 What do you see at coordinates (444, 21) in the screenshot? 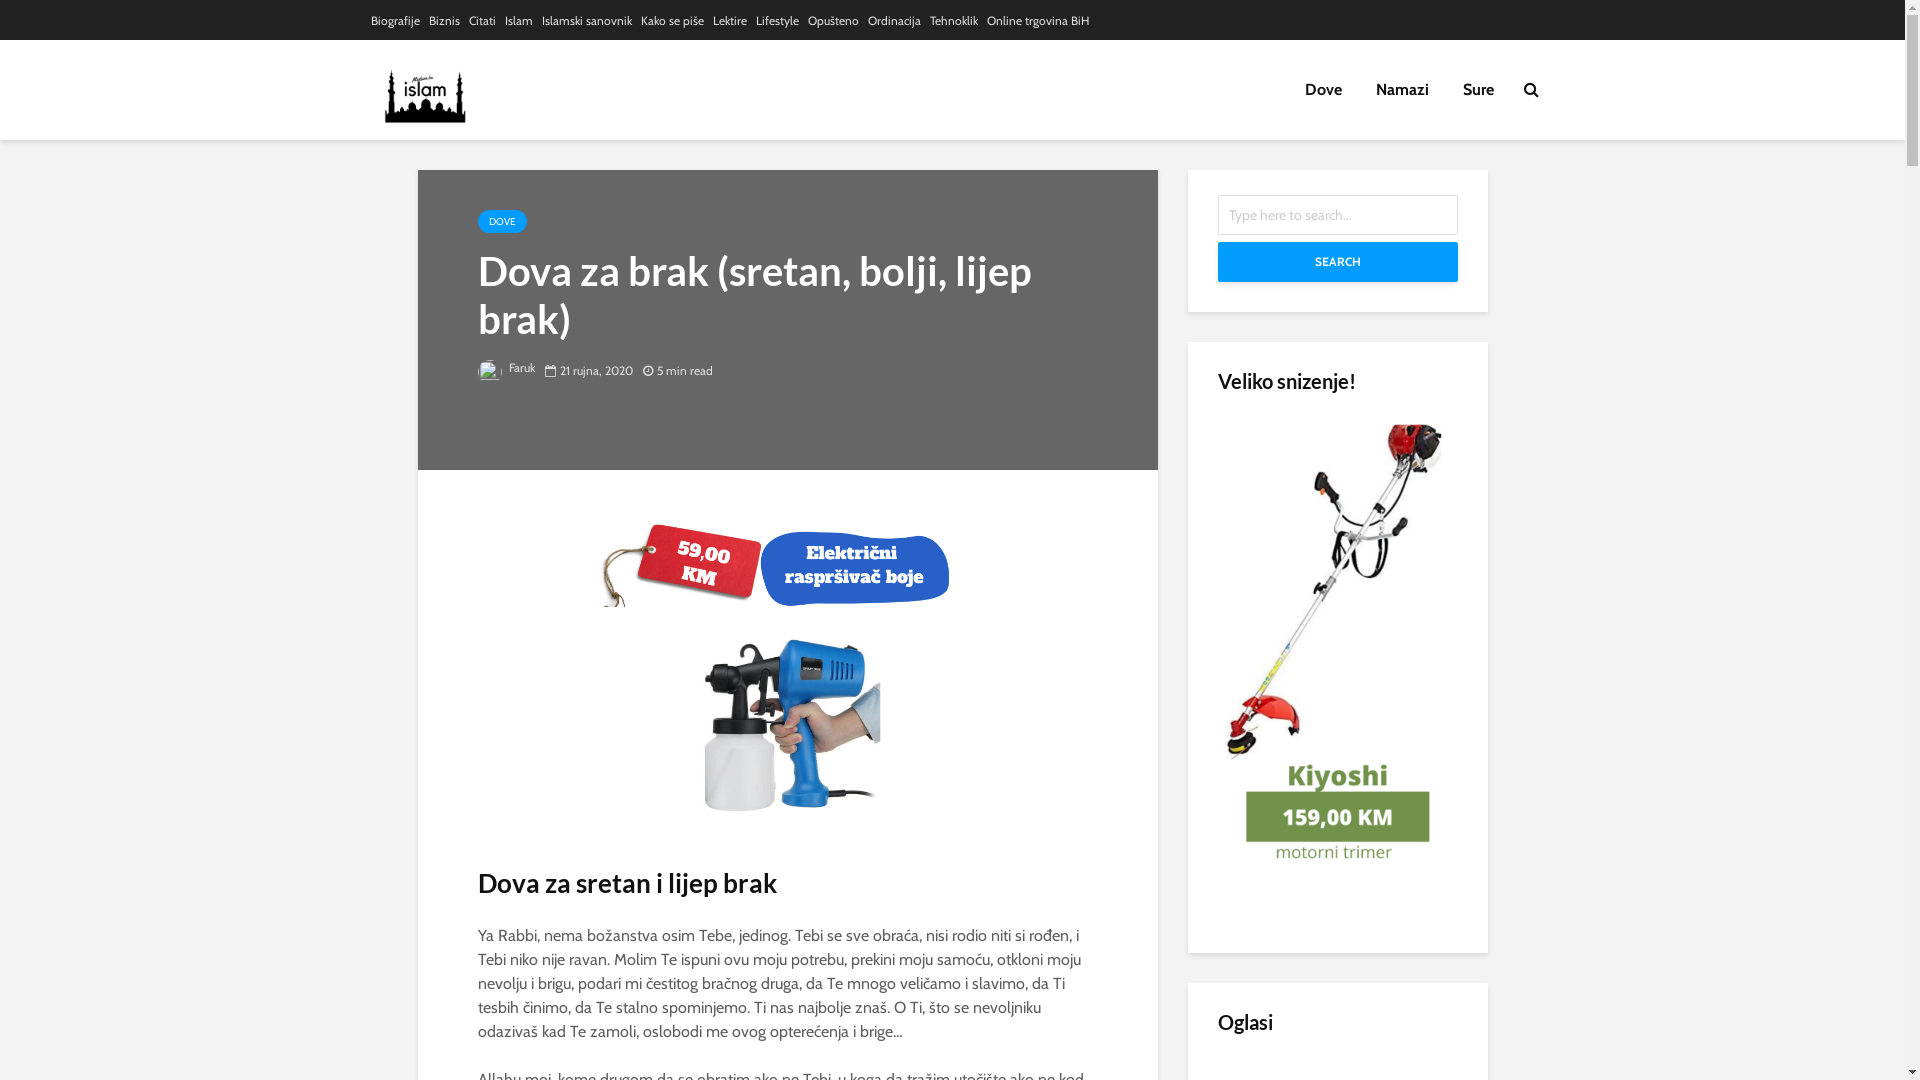
I see `Biznis` at bounding box center [444, 21].